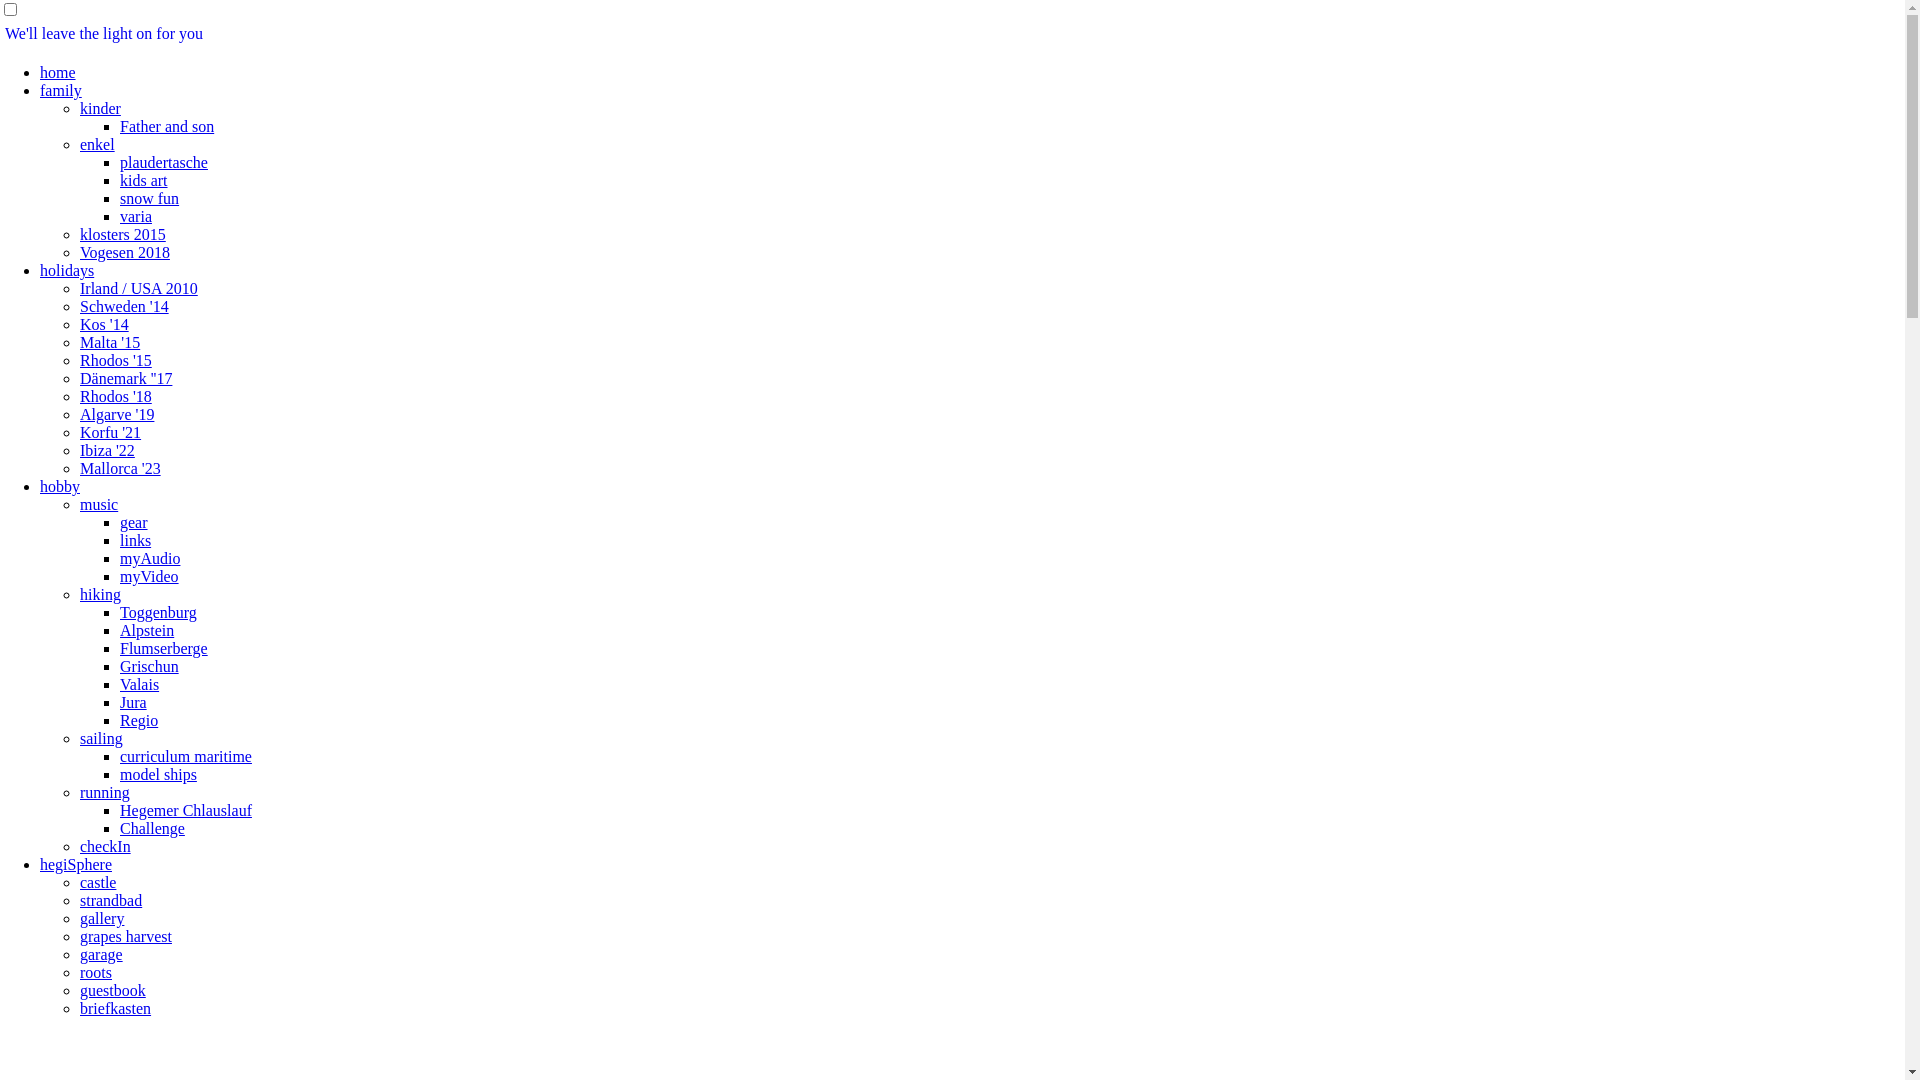 This screenshot has width=1920, height=1080. I want to click on klosters 2015, so click(123, 234).